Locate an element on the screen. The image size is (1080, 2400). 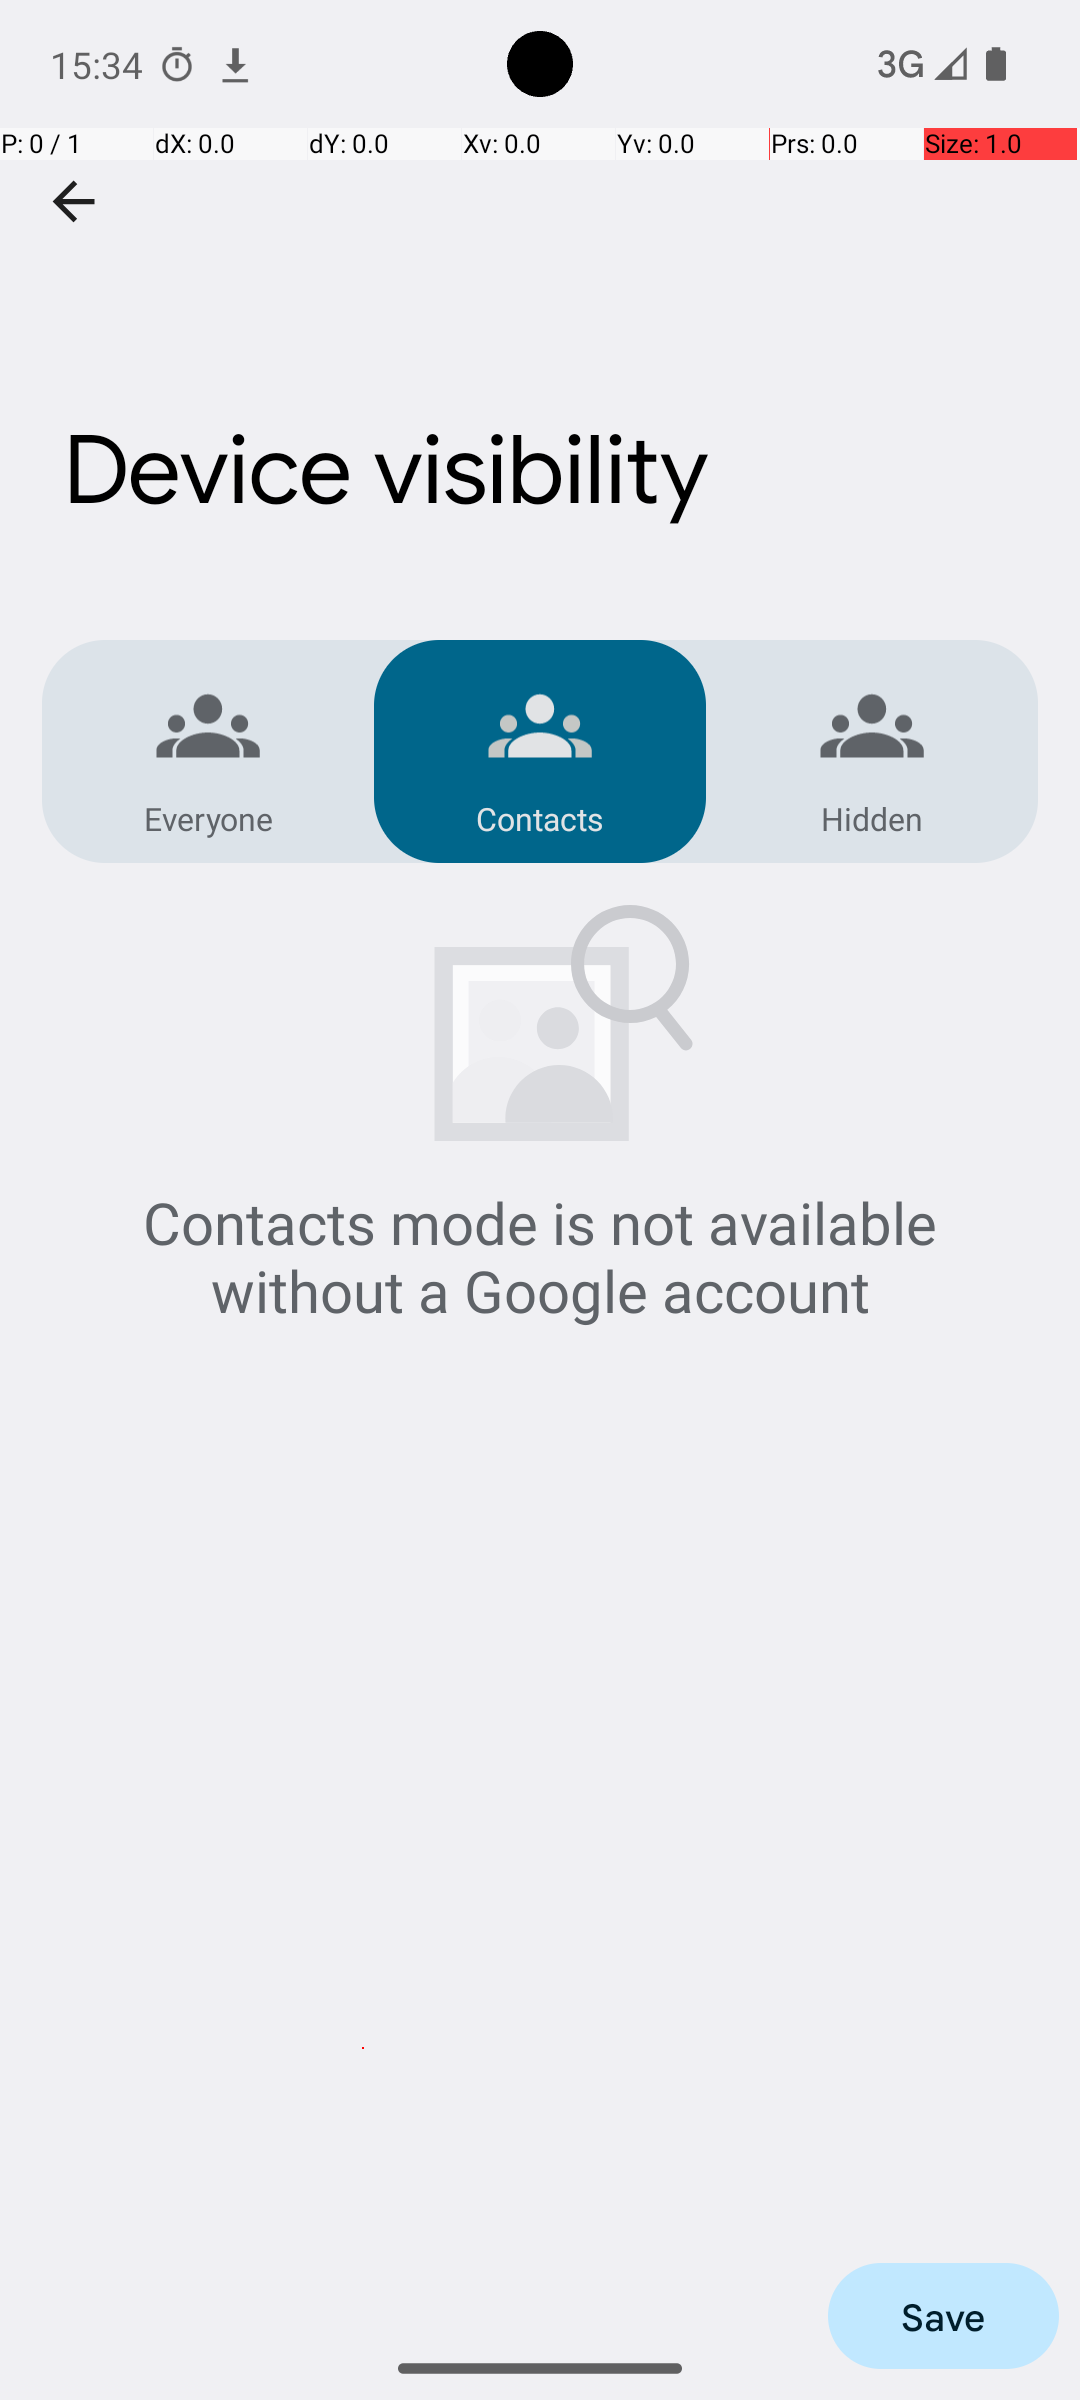
Hidden is located at coordinates (872, 818).